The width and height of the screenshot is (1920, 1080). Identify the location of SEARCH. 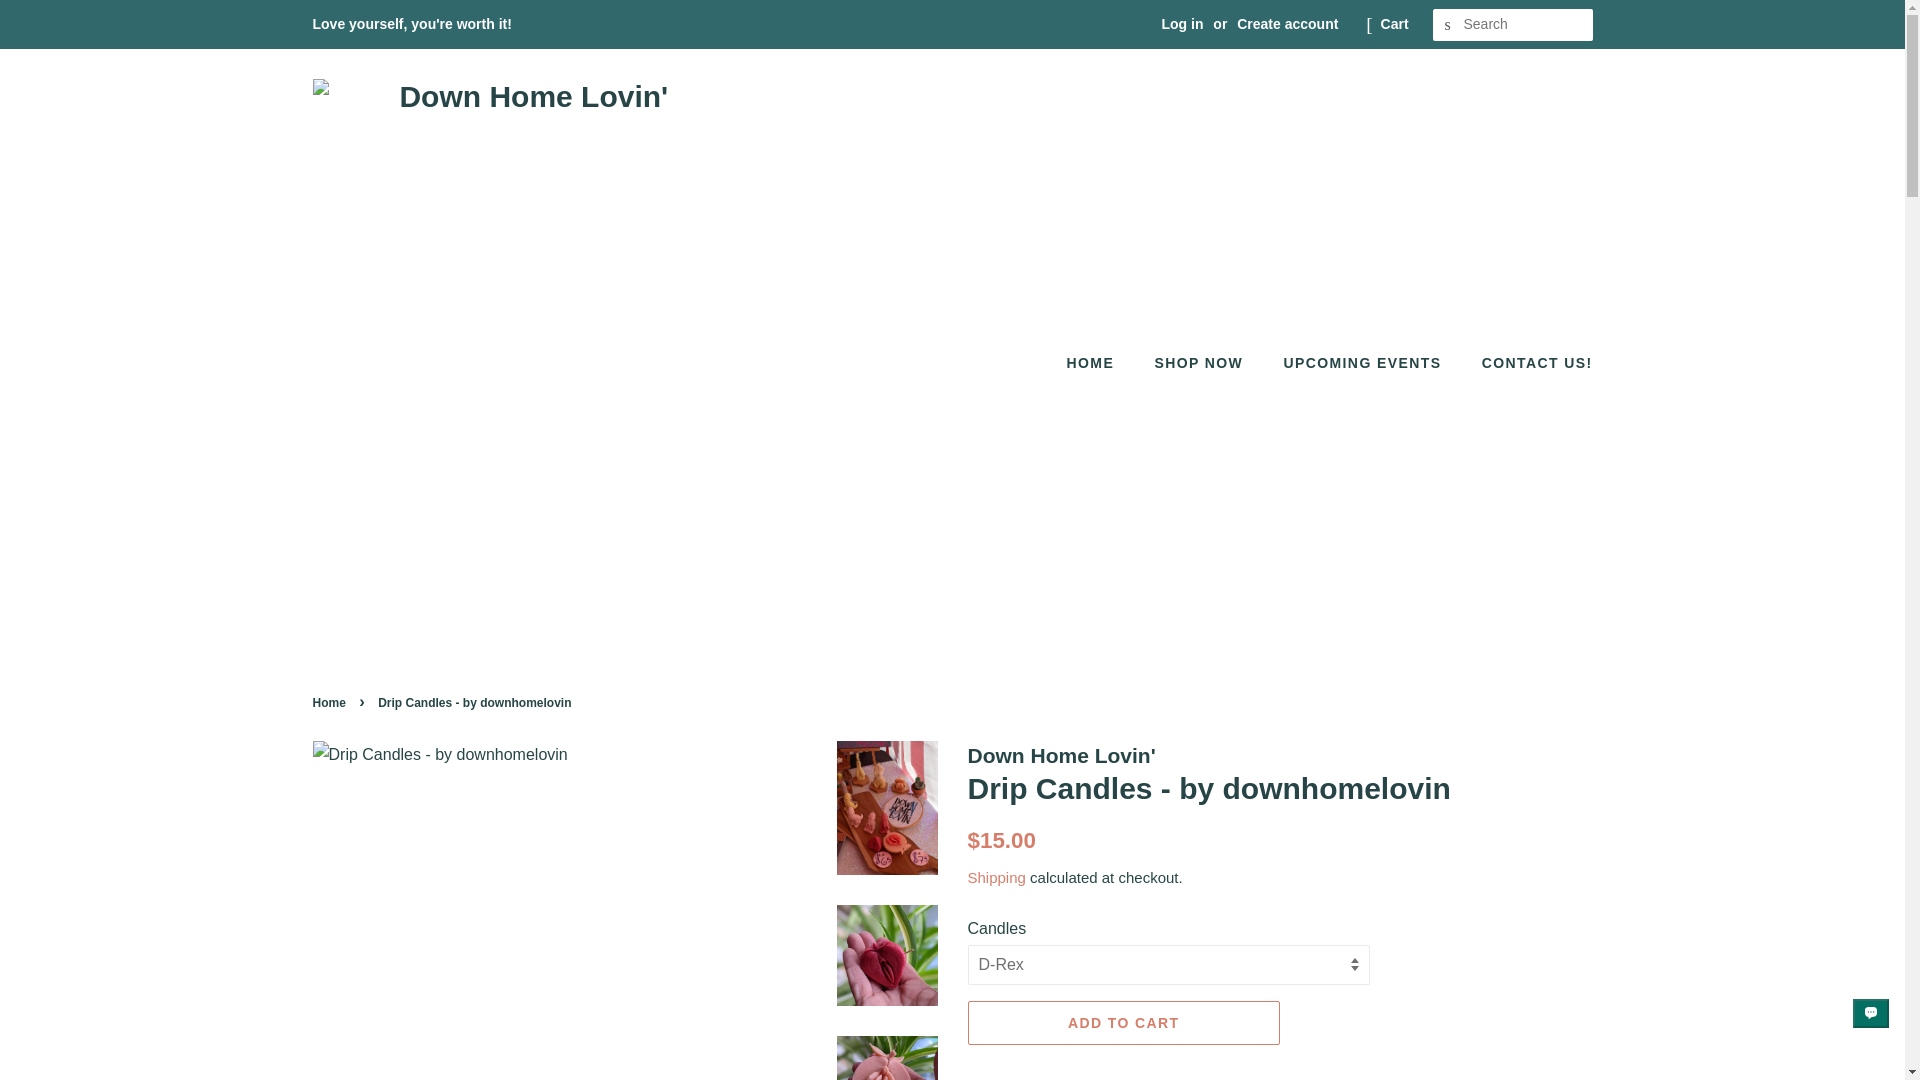
(1448, 25).